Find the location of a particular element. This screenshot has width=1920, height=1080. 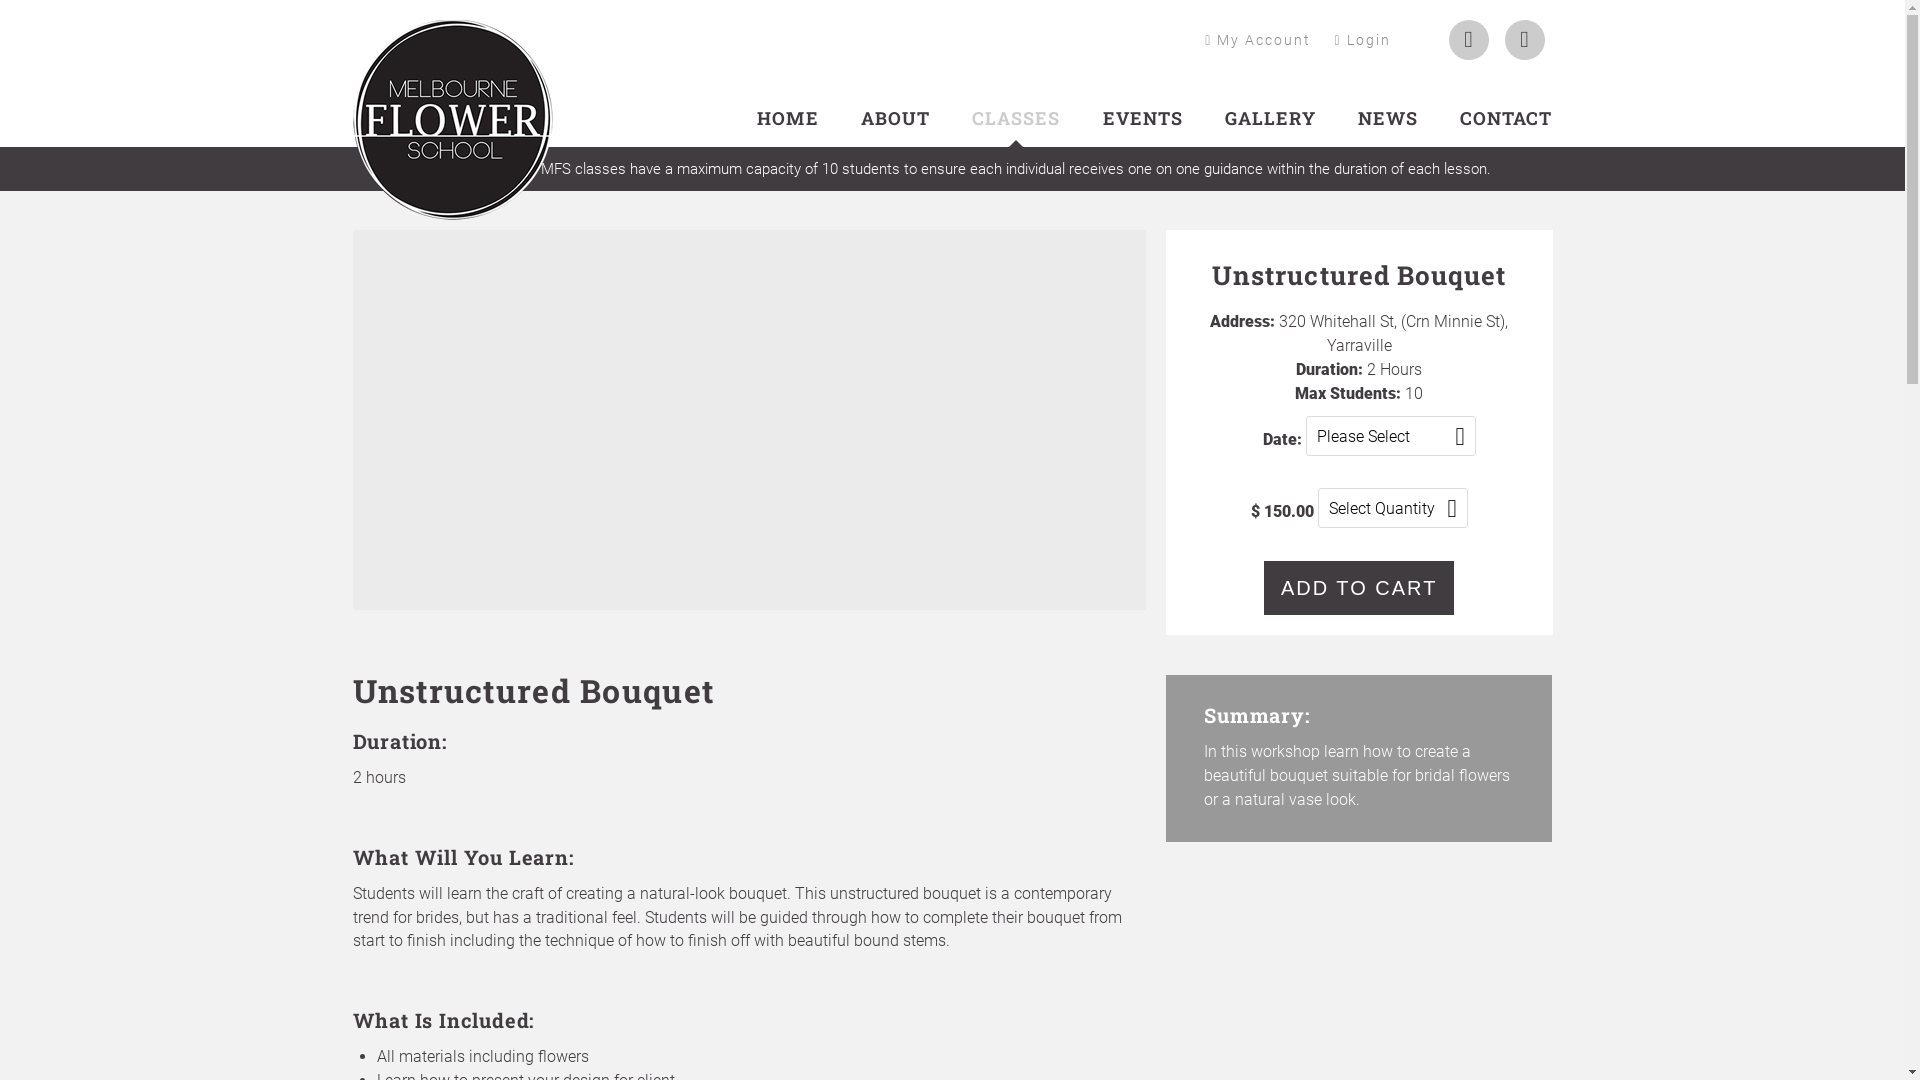

EVENTS is located at coordinates (1143, 118).